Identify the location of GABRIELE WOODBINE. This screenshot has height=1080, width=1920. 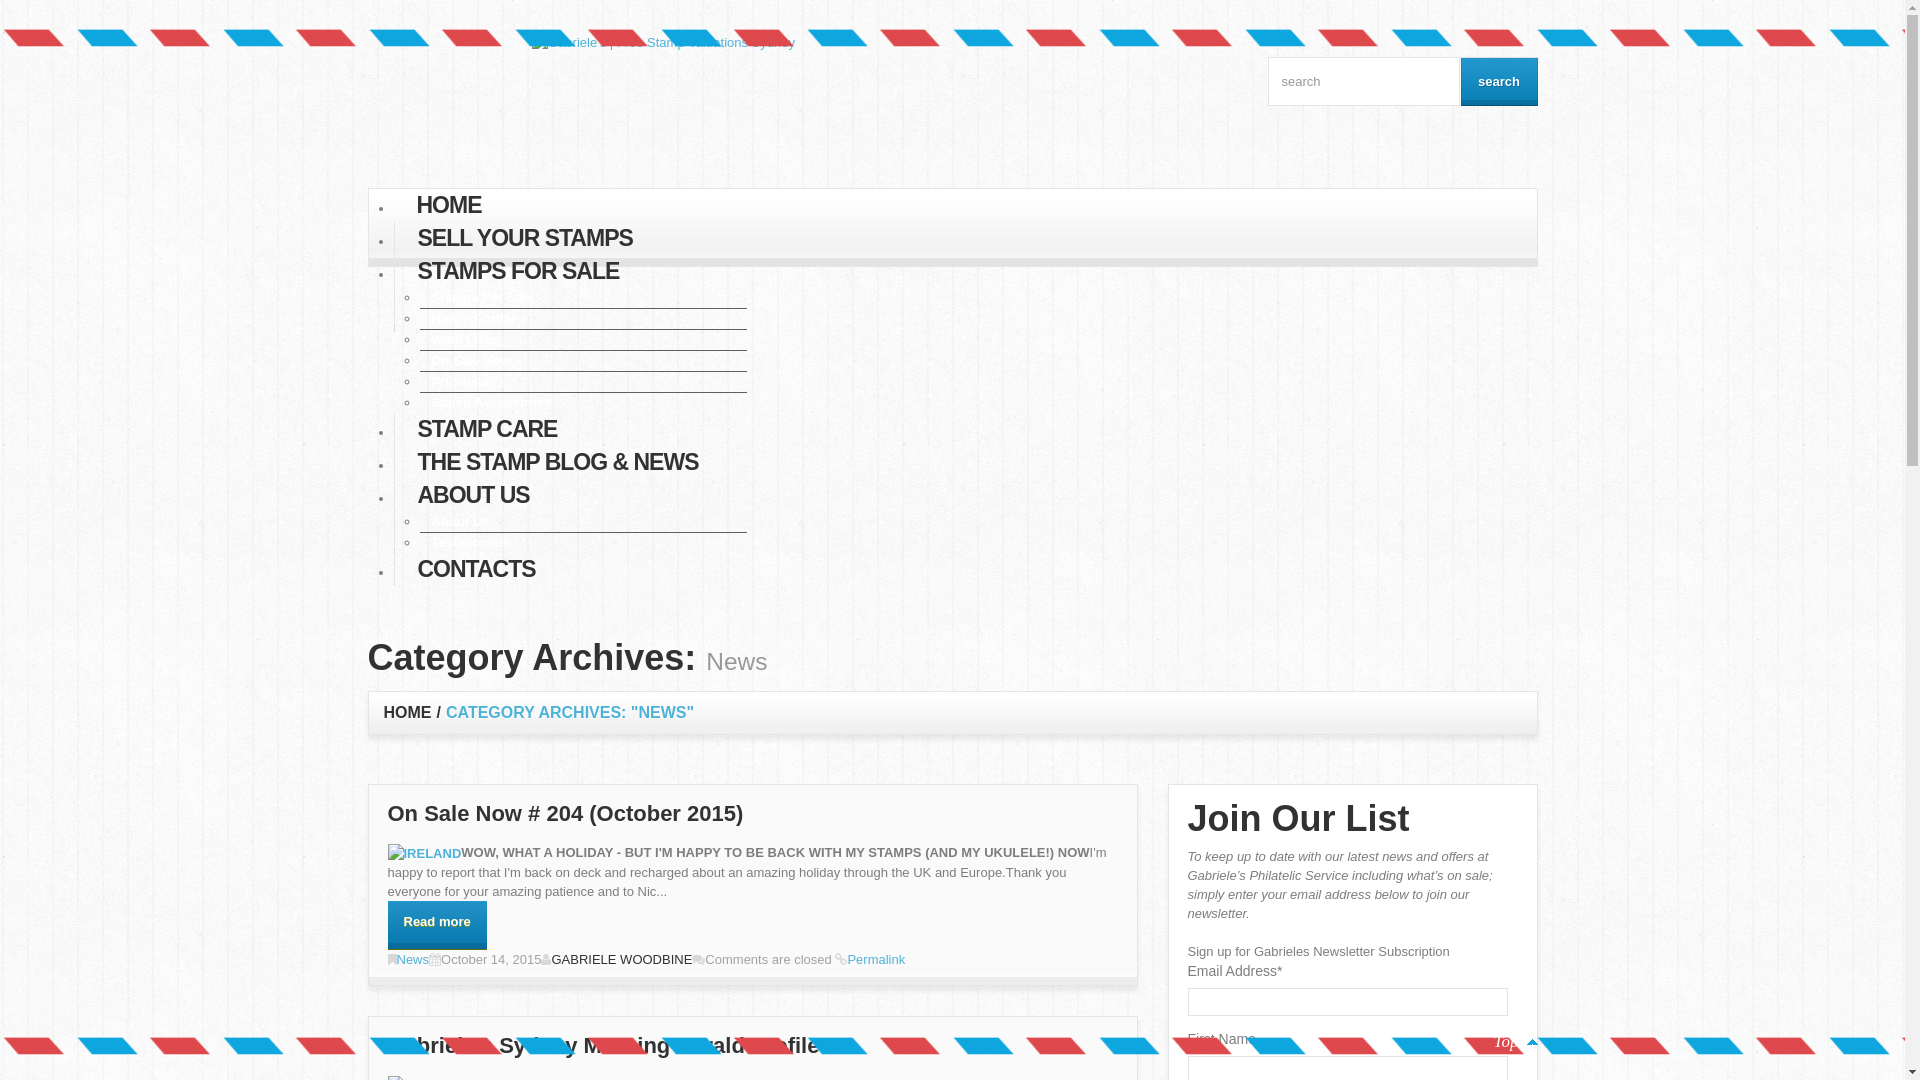
(622, 960).